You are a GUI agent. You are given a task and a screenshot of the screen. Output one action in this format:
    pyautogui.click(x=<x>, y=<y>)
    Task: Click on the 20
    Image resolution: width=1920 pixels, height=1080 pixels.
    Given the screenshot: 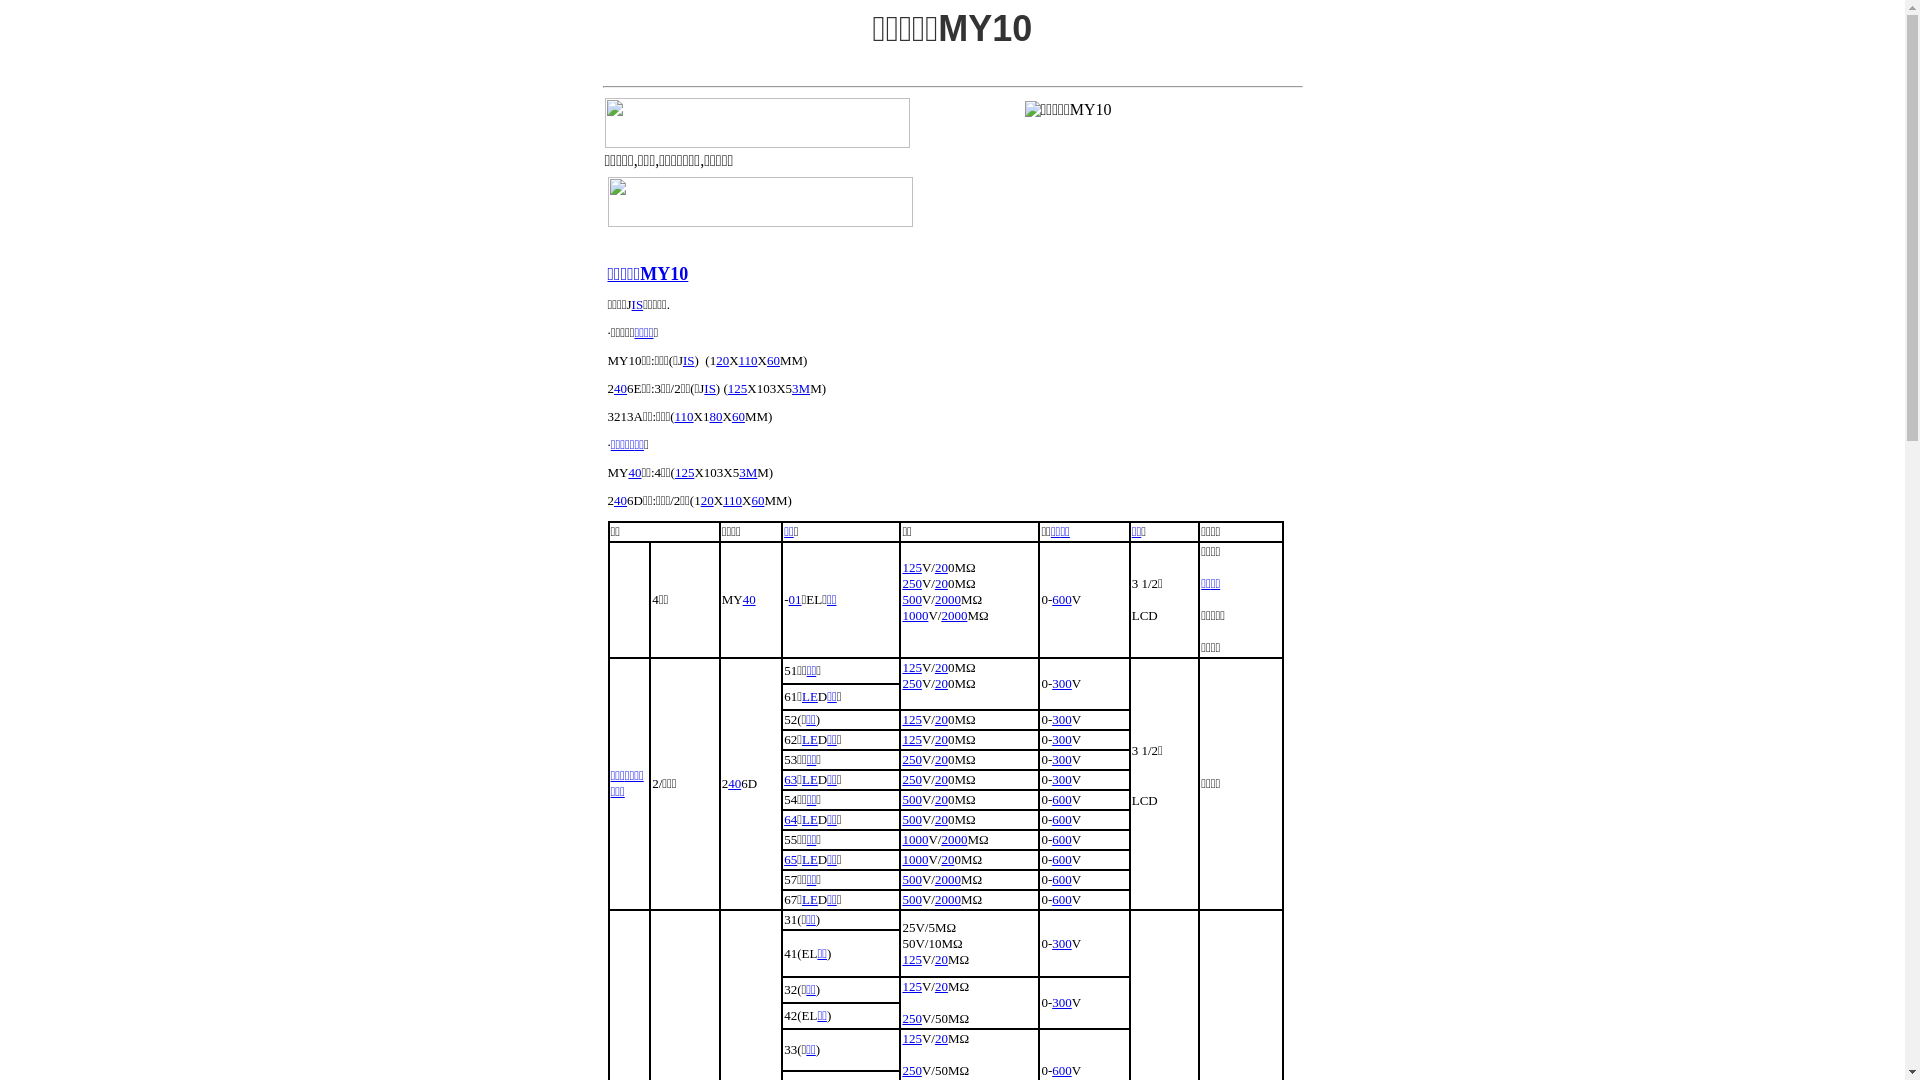 What is the action you would take?
    pyautogui.click(x=942, y=986)
    